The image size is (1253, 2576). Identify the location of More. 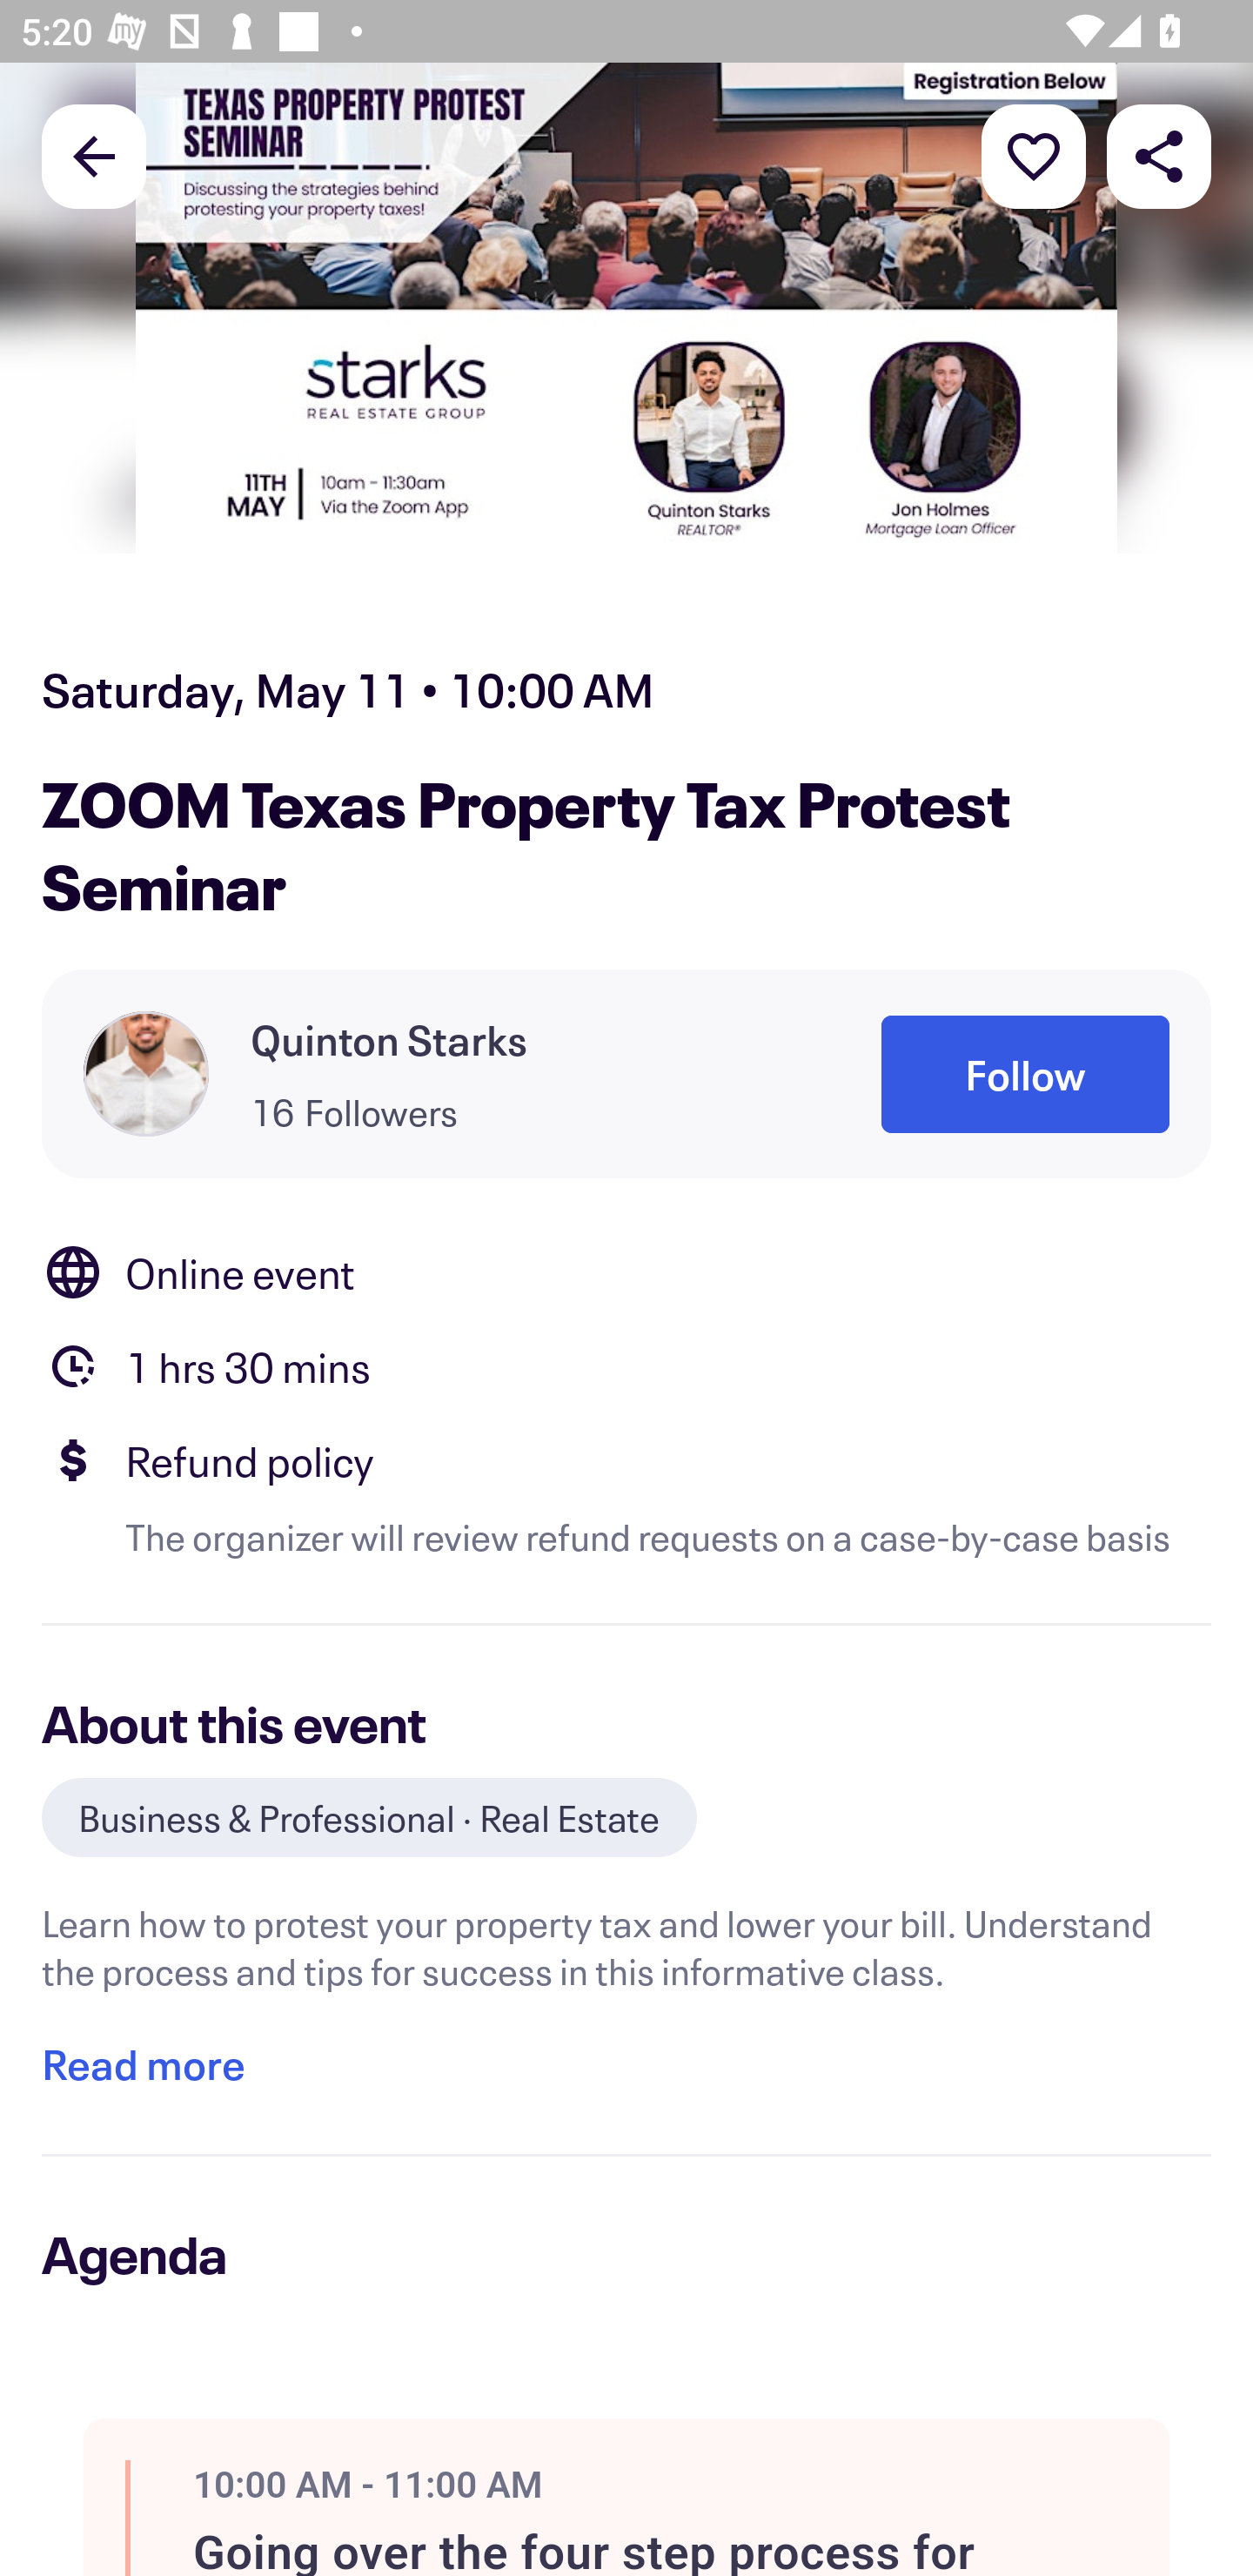
(1034, 155).